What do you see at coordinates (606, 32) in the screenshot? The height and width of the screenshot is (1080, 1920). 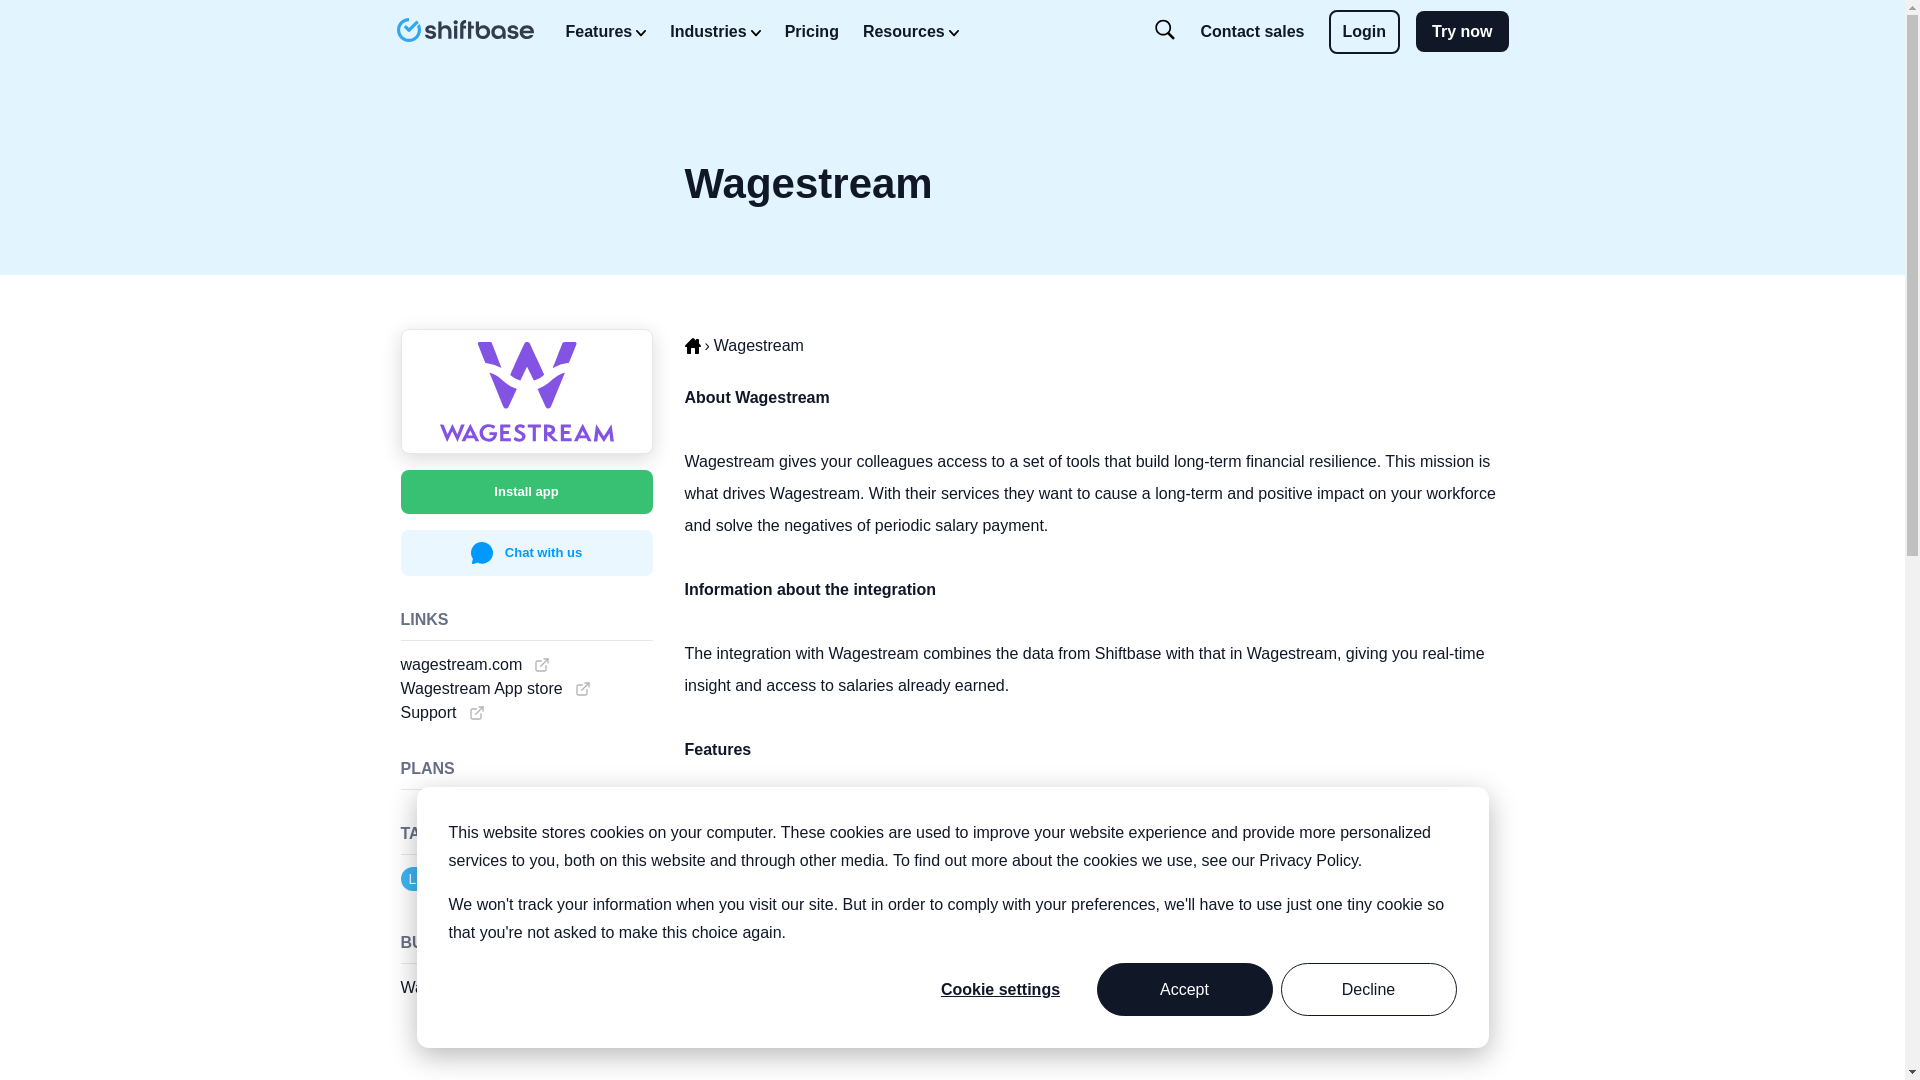 I see `Features` at bounding box center [606, 32].